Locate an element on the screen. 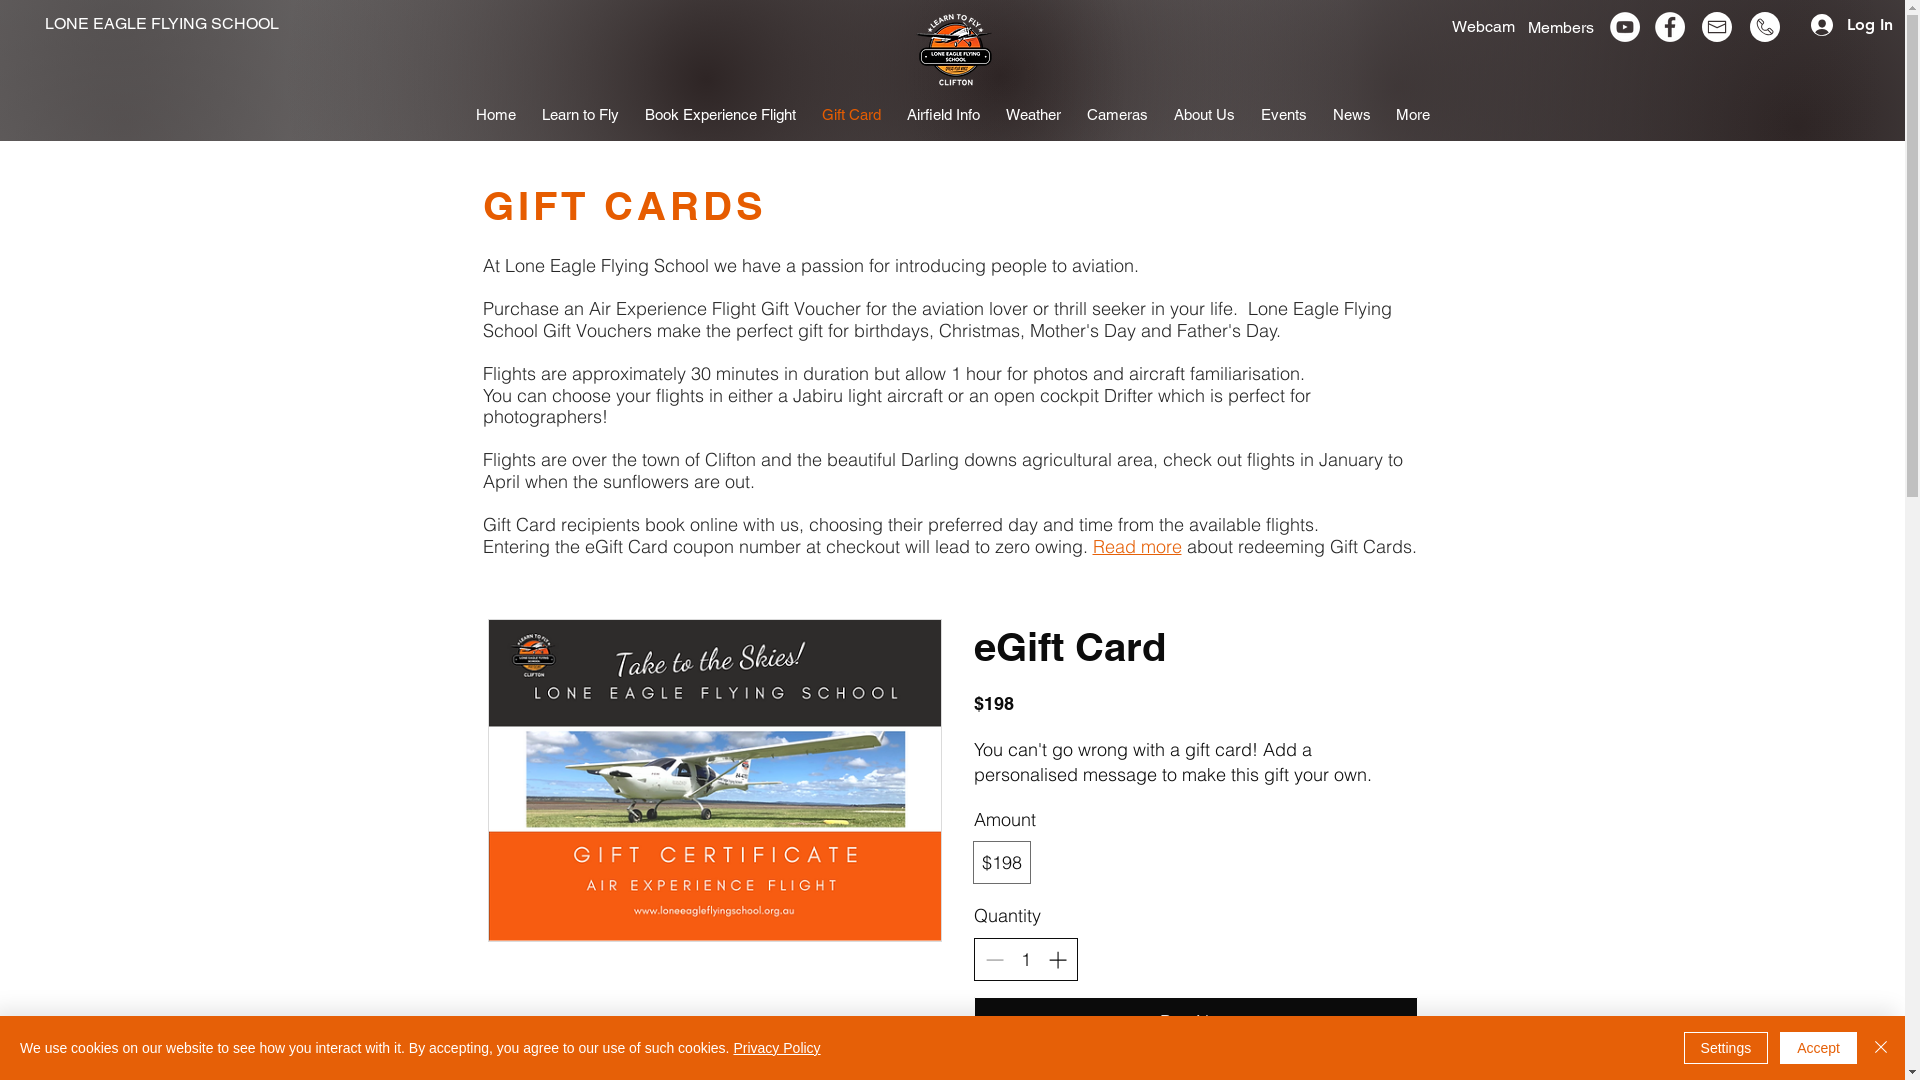 This screenshot has height=1080, width=1920. Settings is located at coordinates (1726, 1048).